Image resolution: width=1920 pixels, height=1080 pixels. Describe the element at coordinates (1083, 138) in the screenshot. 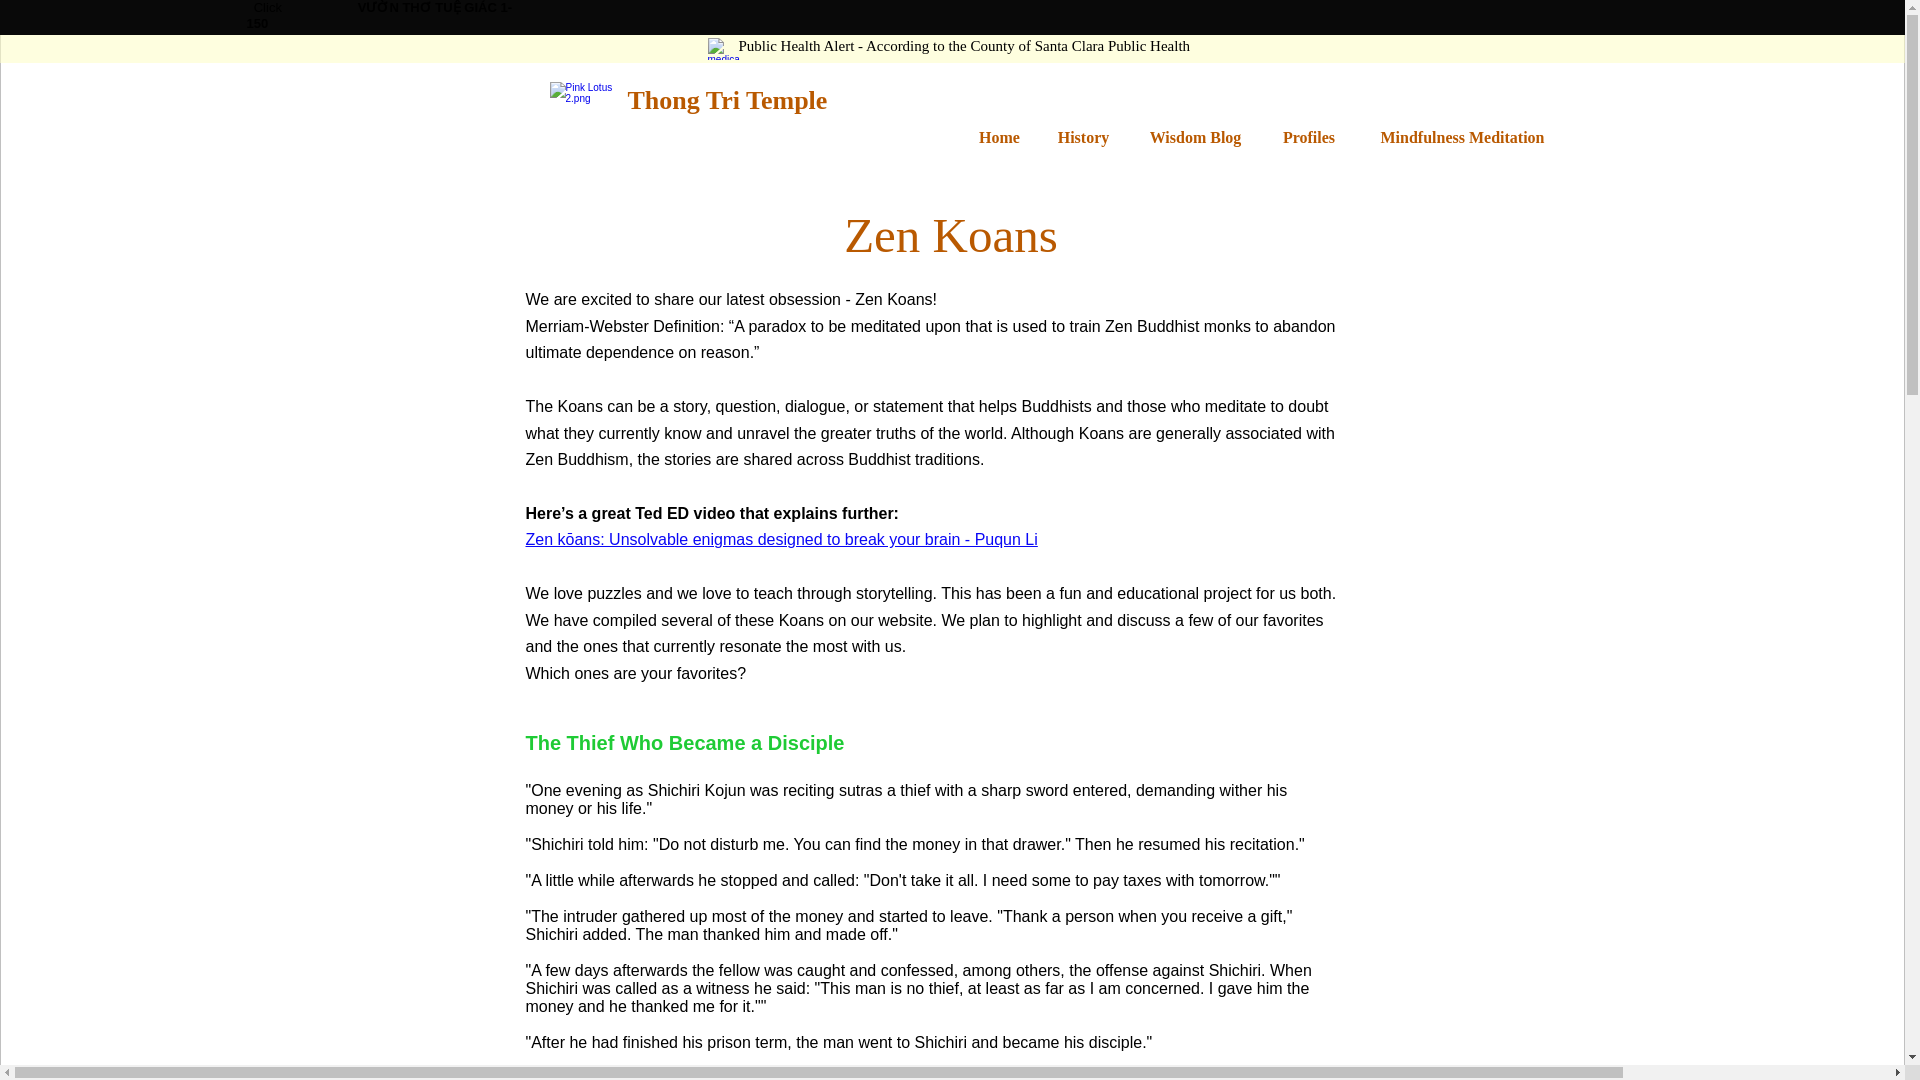

I see `History` at that location.